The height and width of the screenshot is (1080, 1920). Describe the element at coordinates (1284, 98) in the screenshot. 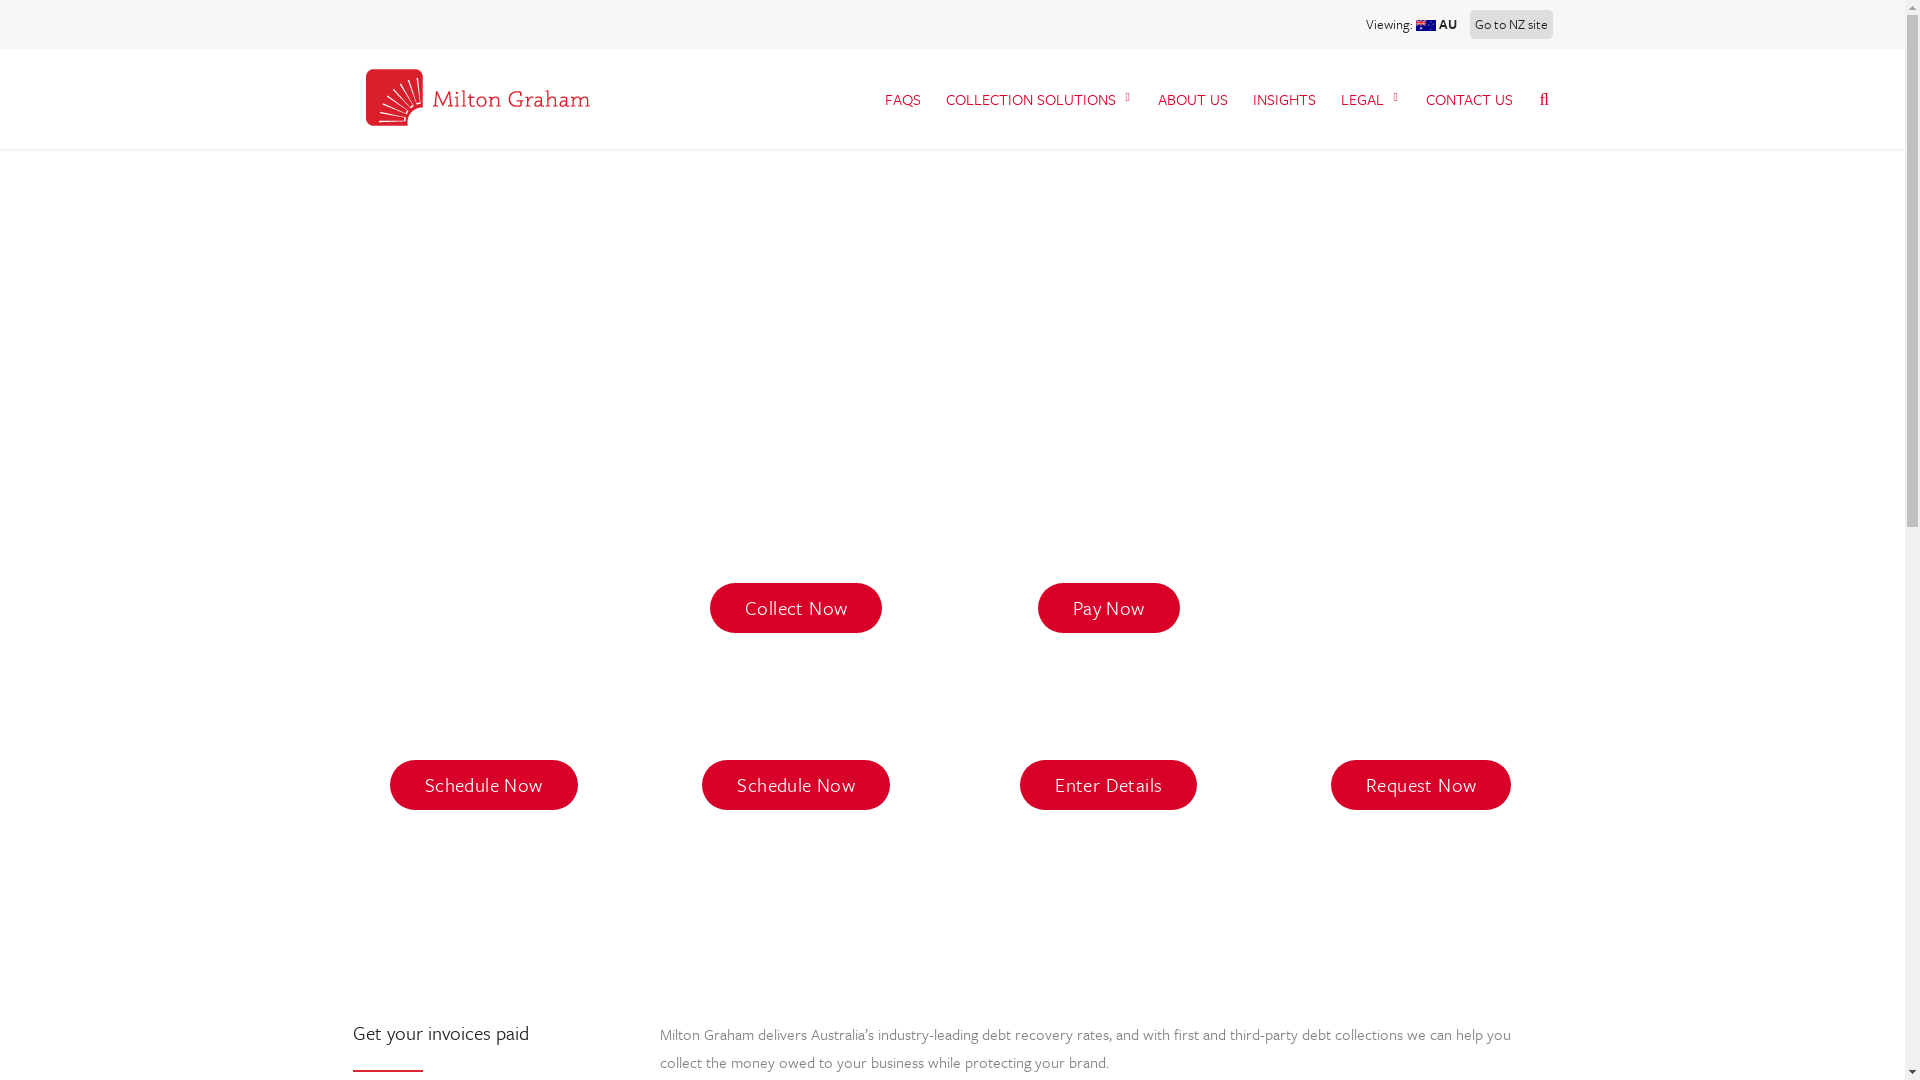

I see `INSIGHTS` at that location.